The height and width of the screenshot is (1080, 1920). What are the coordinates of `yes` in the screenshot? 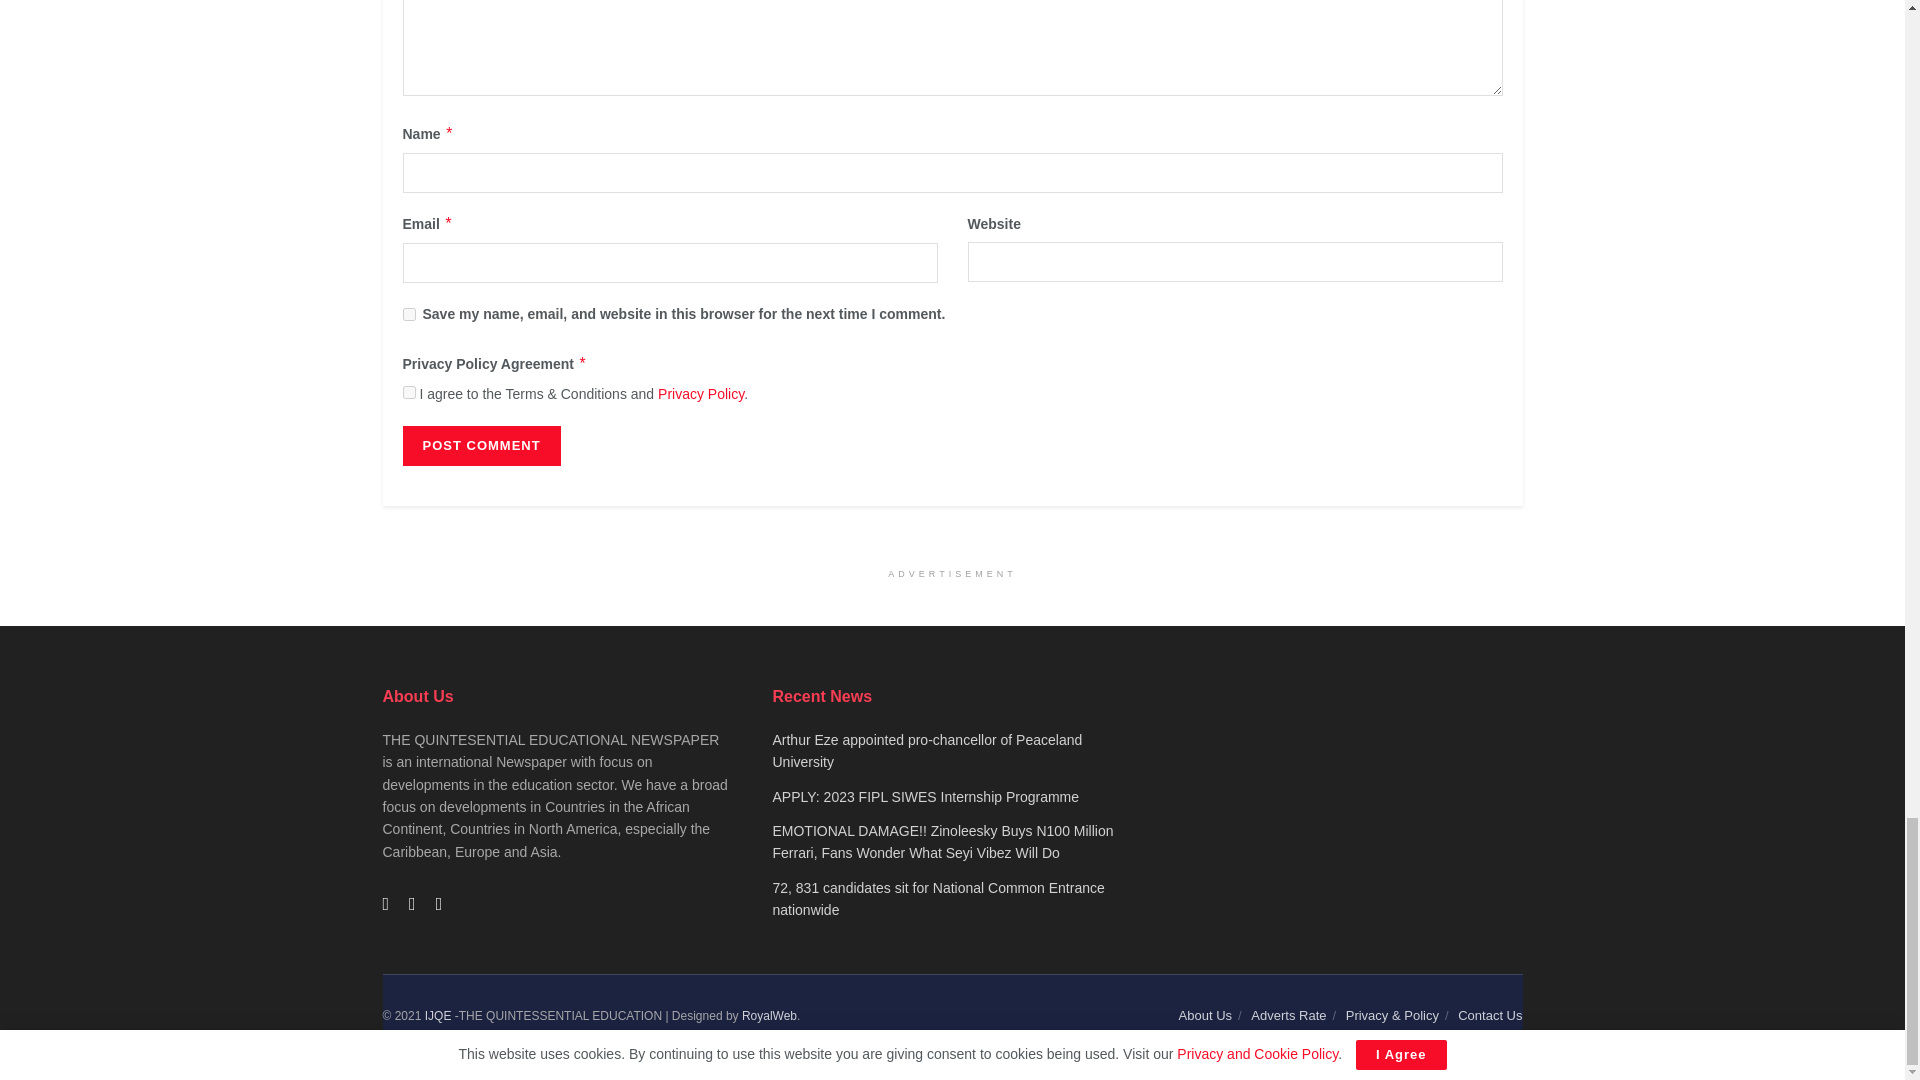 It's located at (408, 314).